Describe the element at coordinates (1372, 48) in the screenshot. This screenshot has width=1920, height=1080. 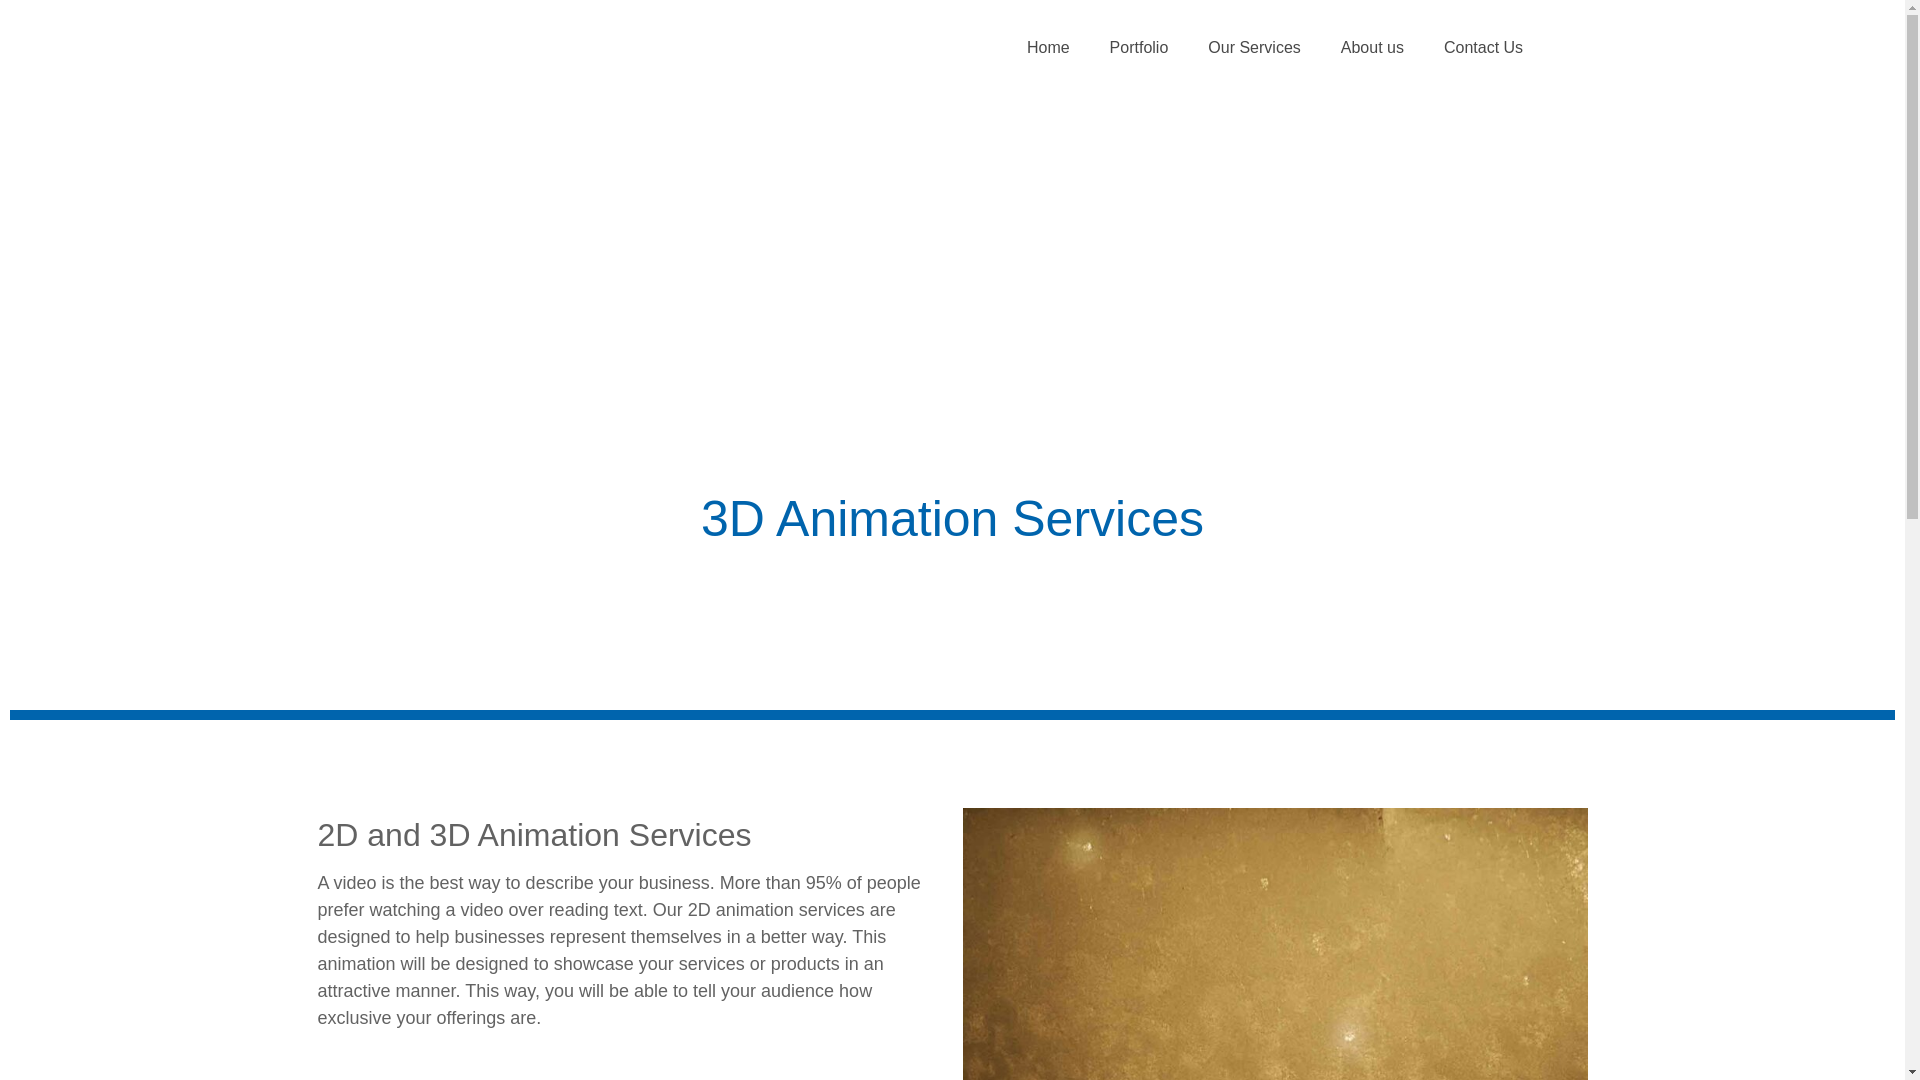
I see `About us` at that location.